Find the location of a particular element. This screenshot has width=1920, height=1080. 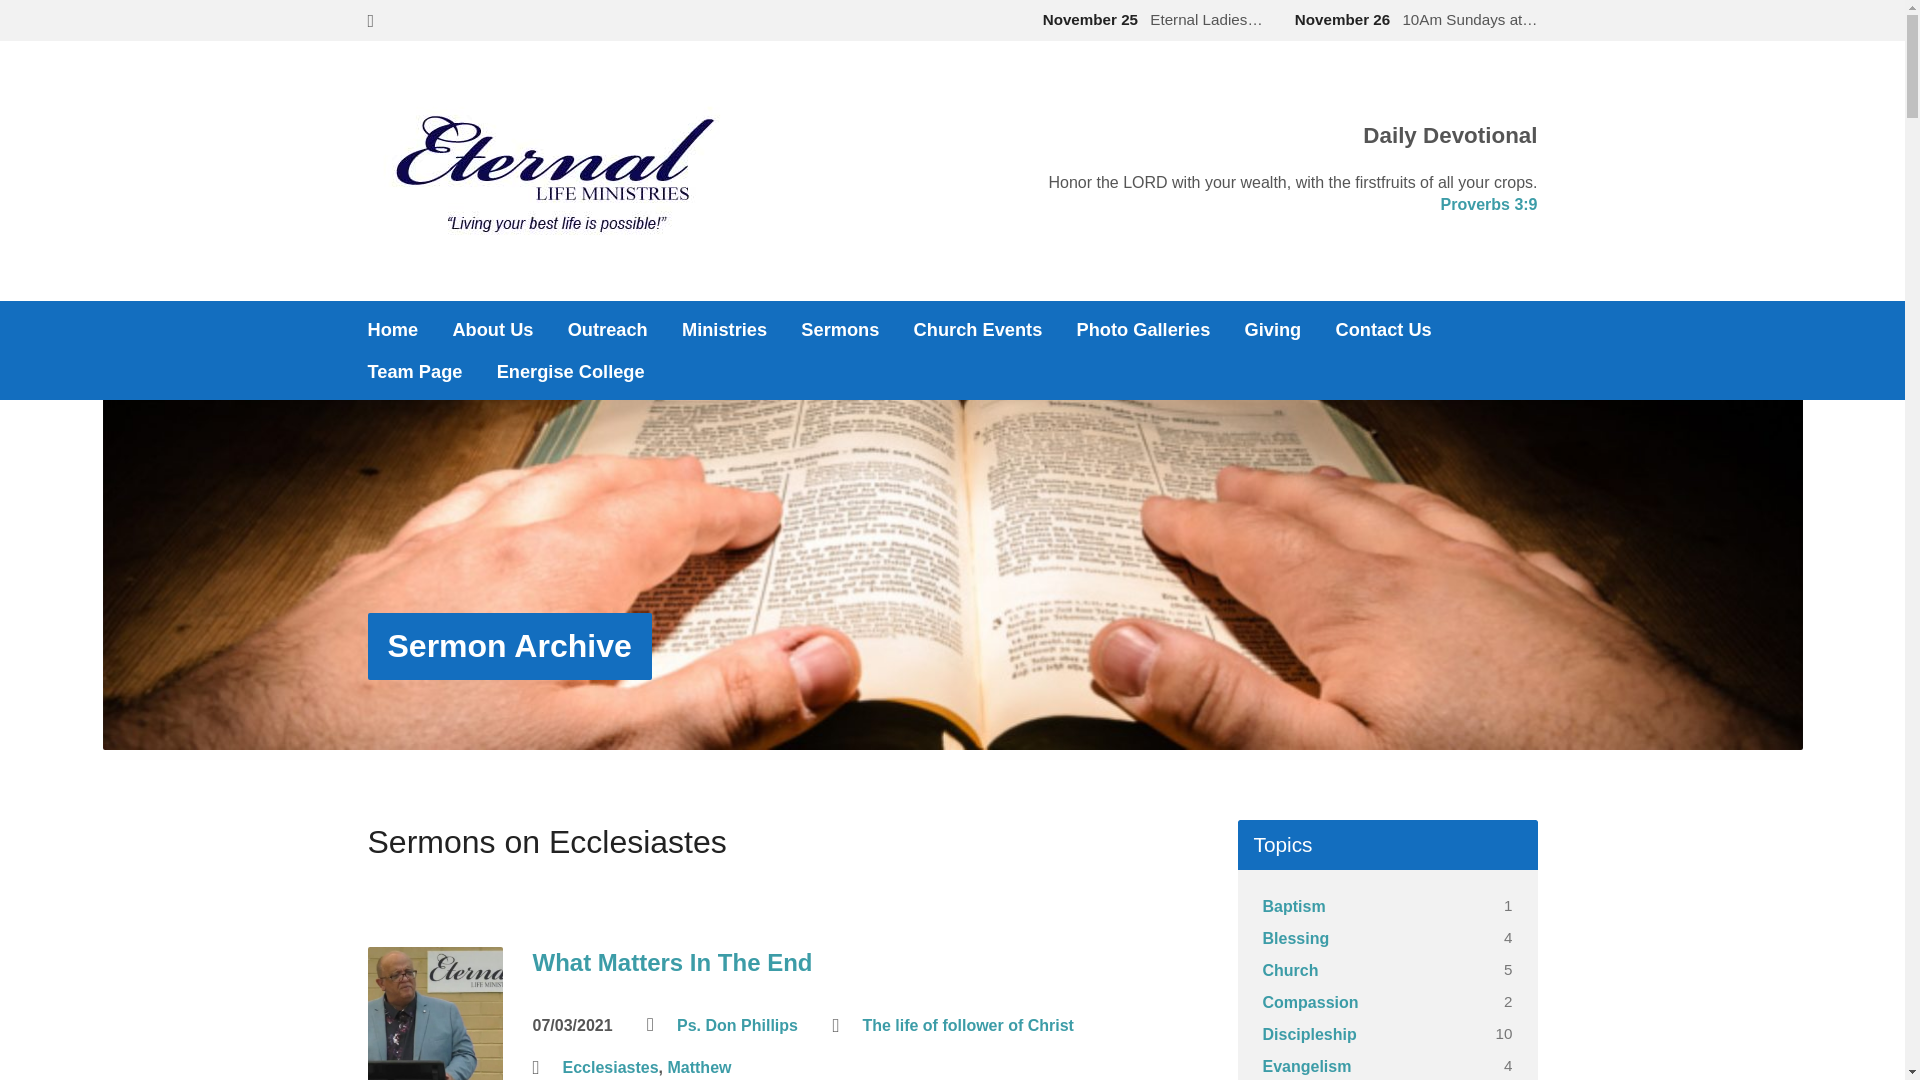

Church Events is located at coordinates (978, 330).